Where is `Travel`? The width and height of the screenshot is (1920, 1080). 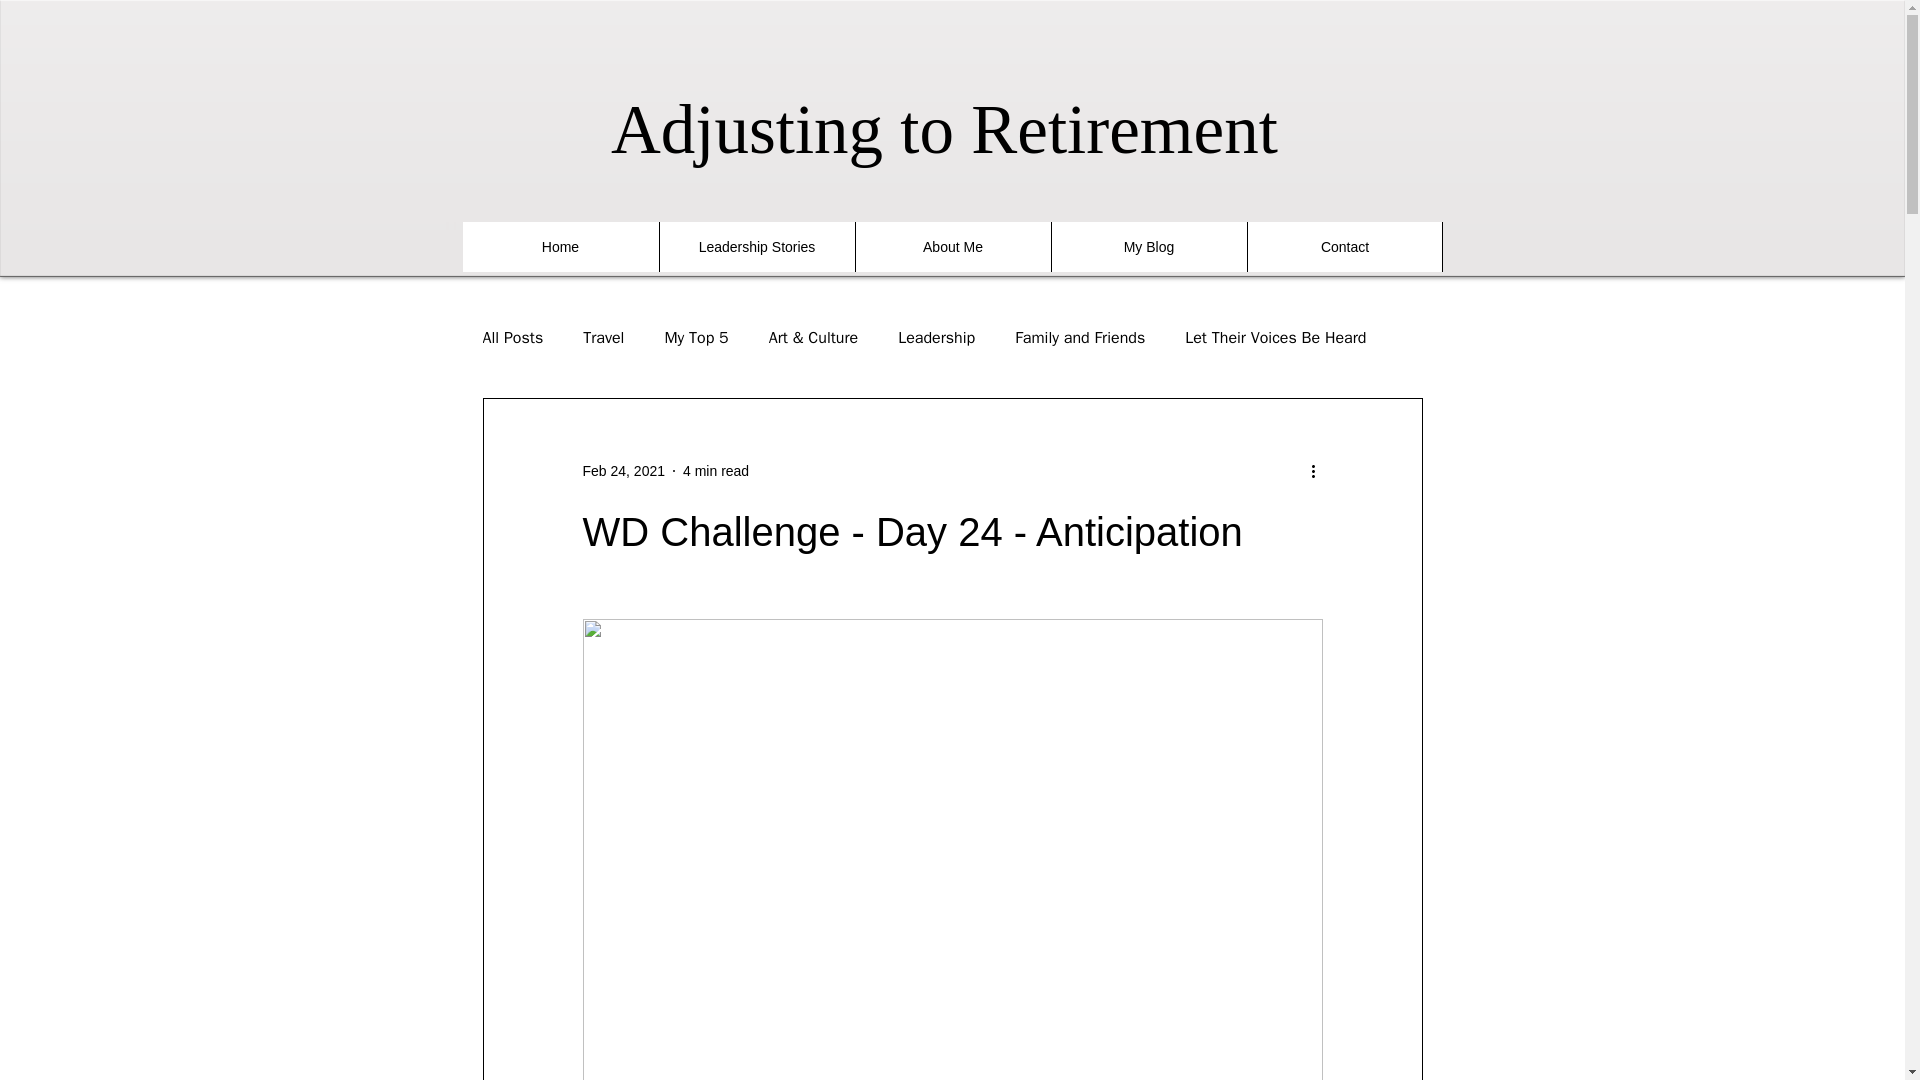
Travel is located at coordinates (604, 338).